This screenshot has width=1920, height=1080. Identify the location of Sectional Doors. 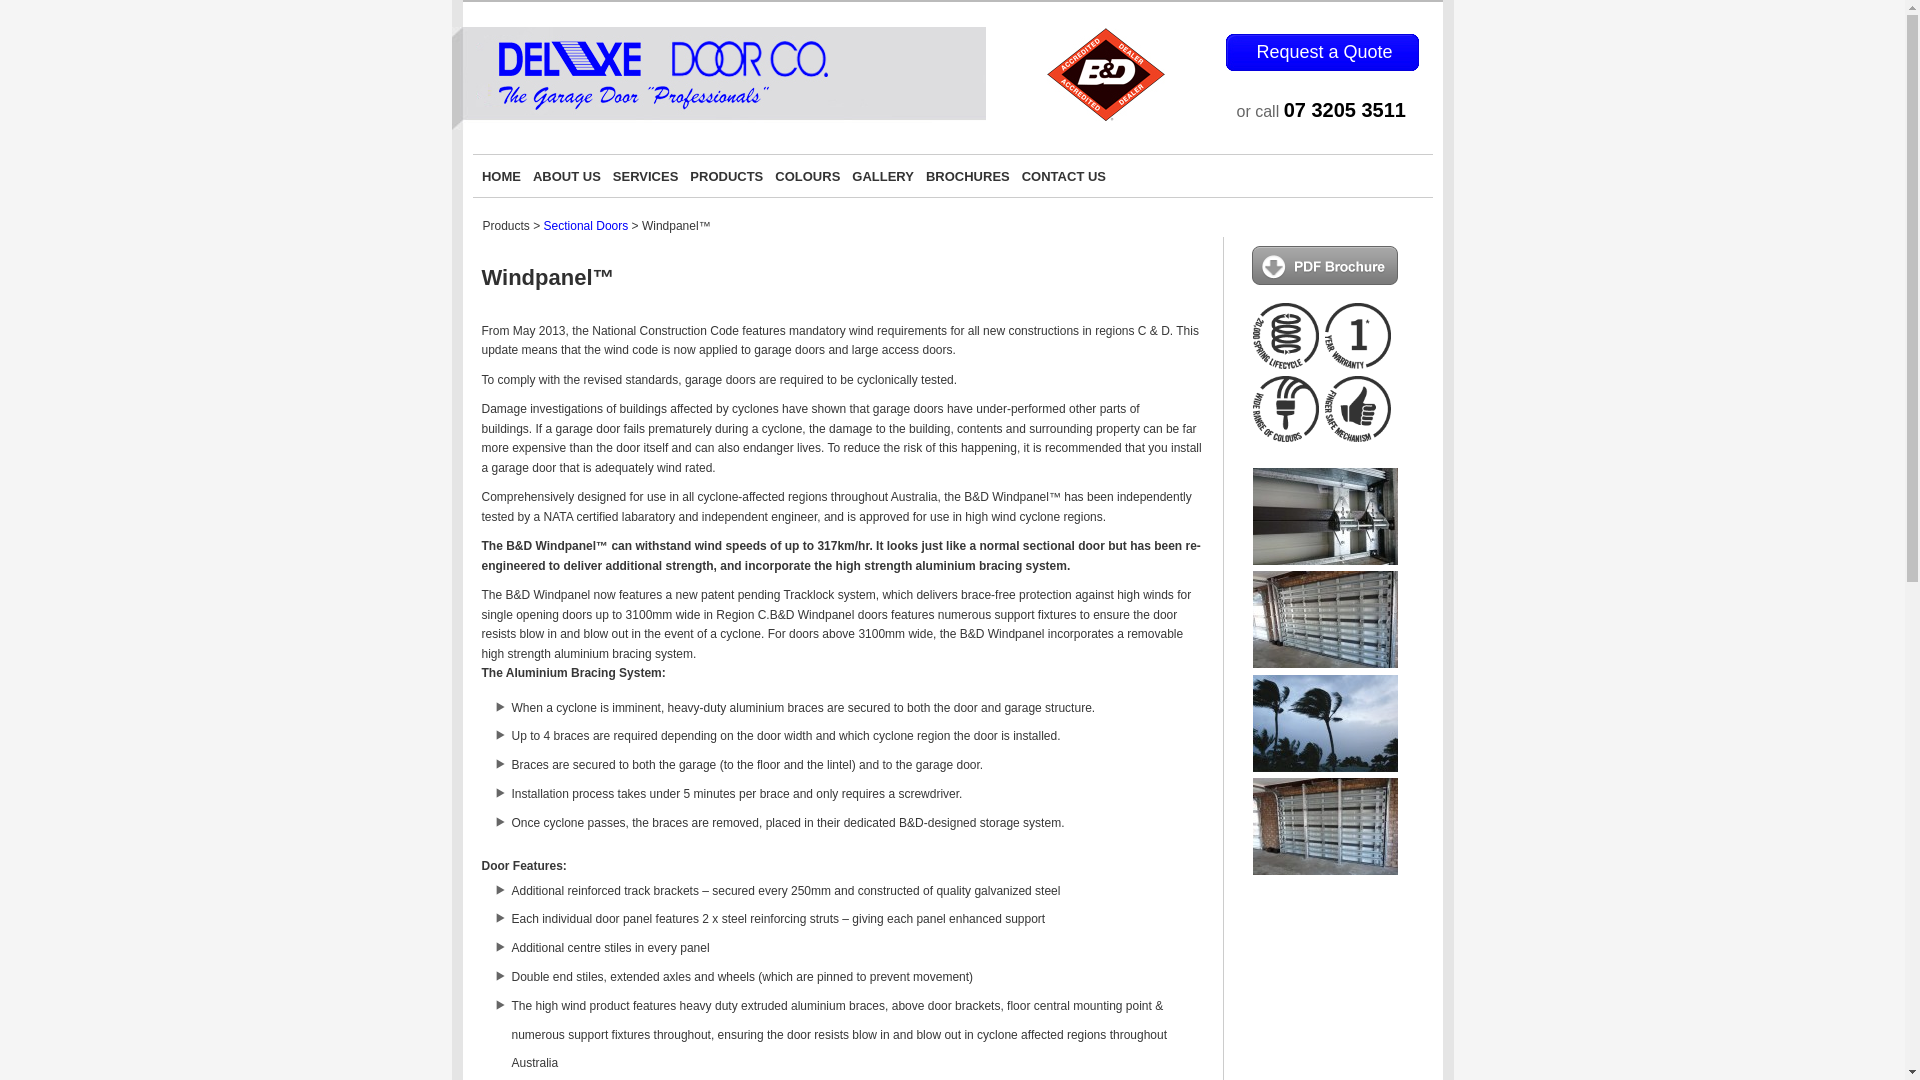
(586, 226).